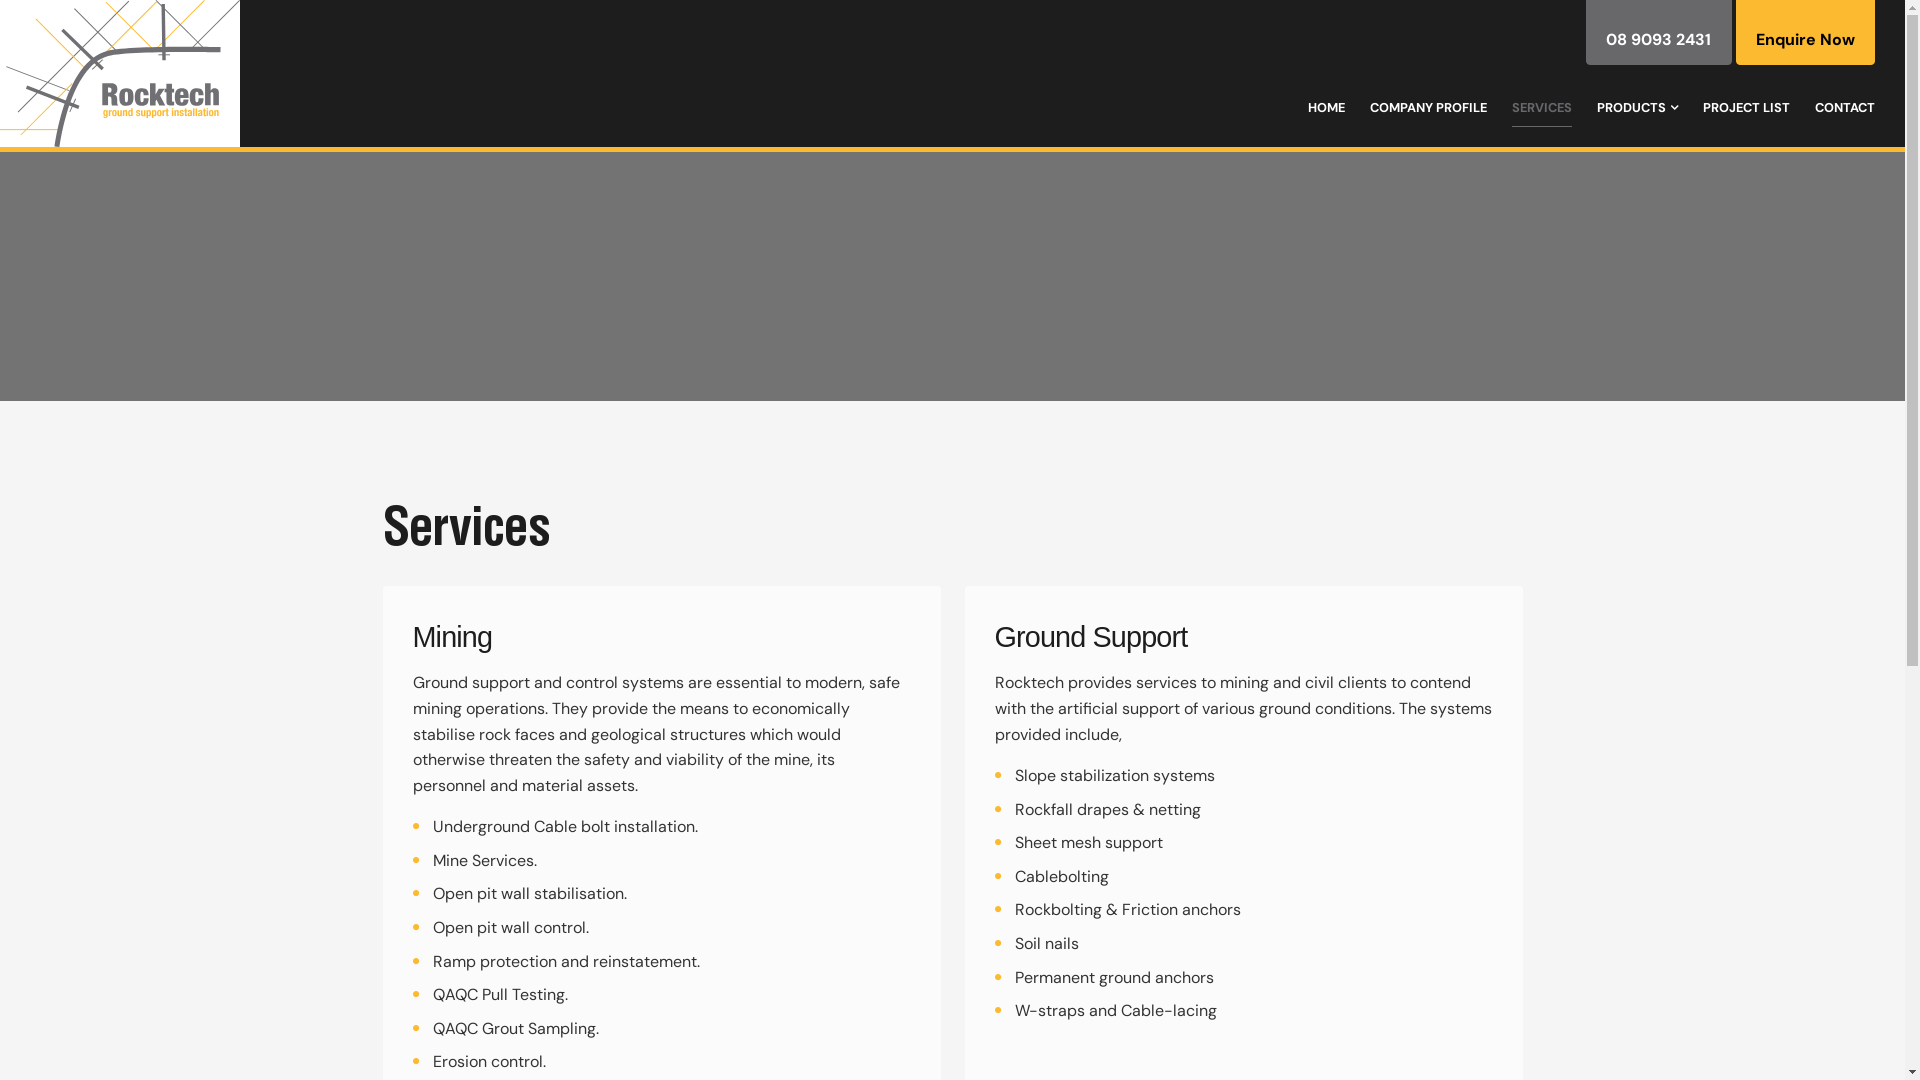  Describe the element at coordinates (1542, 108) in the screenshot. I see `SERVICES` at that location.